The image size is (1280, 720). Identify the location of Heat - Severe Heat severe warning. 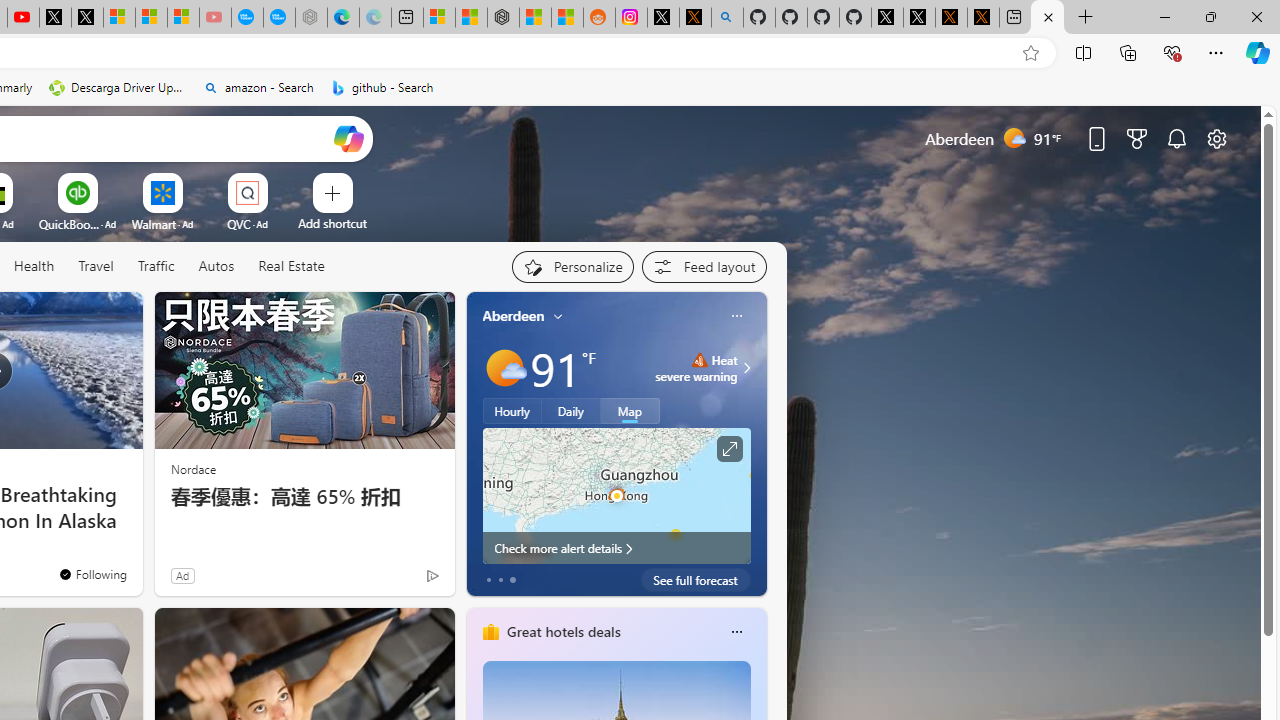
(696, 368).